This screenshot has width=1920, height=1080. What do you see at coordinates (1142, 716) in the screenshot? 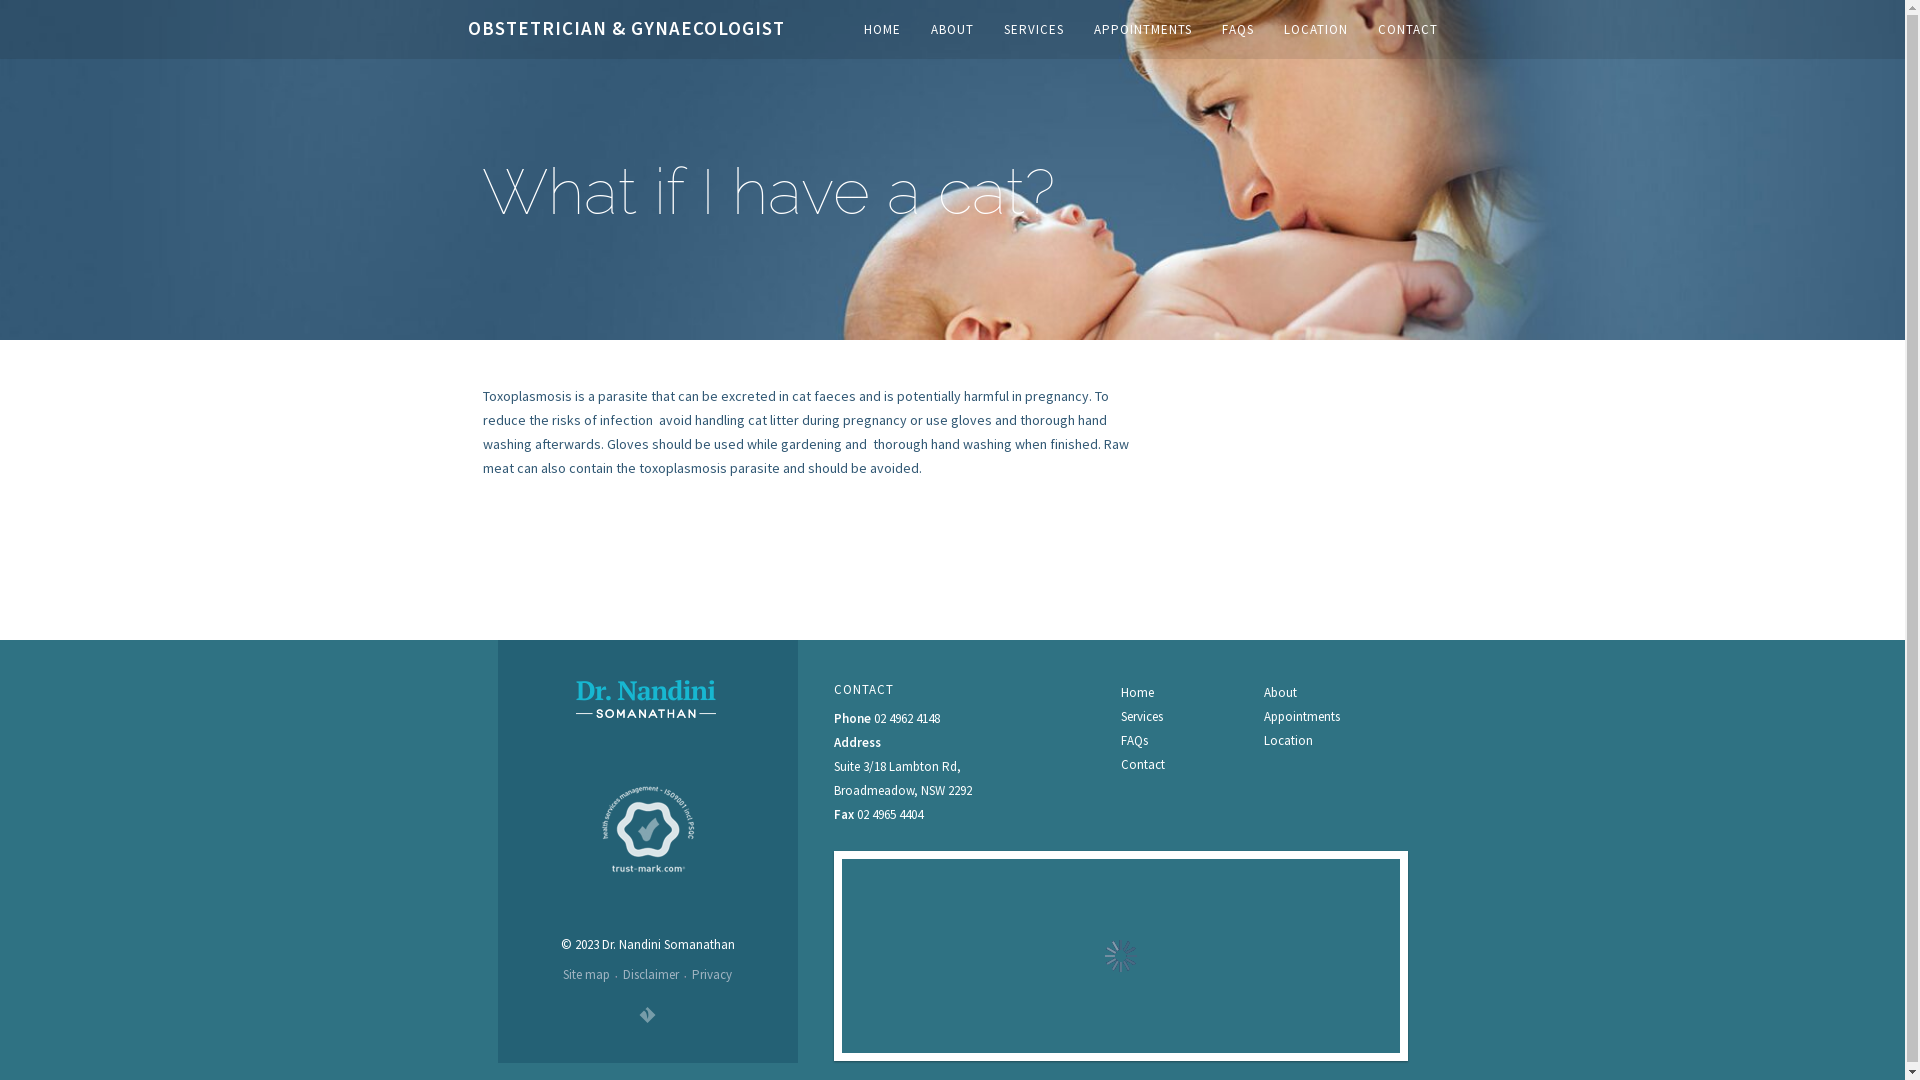
I see `Services` at bounding box center [1142, 716].